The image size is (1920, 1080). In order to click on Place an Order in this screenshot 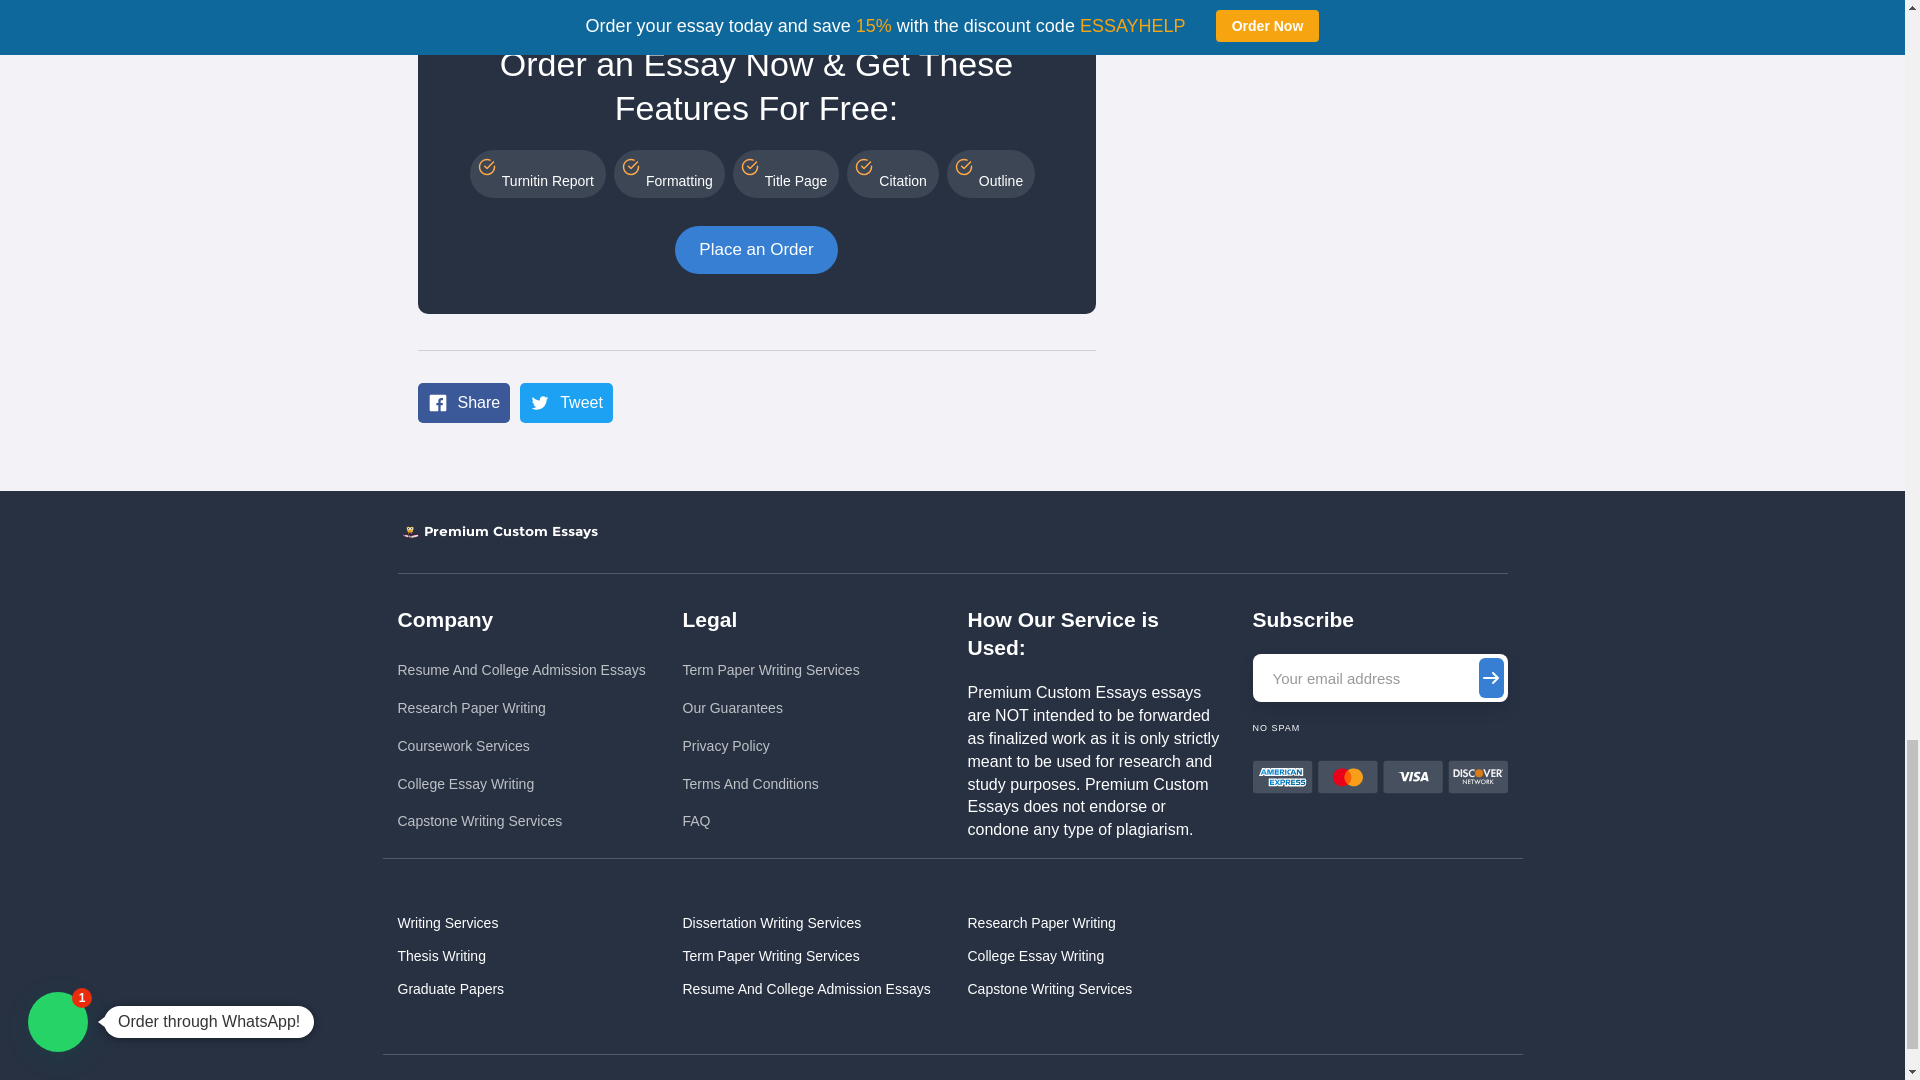, I will do `click(756, 250)`.